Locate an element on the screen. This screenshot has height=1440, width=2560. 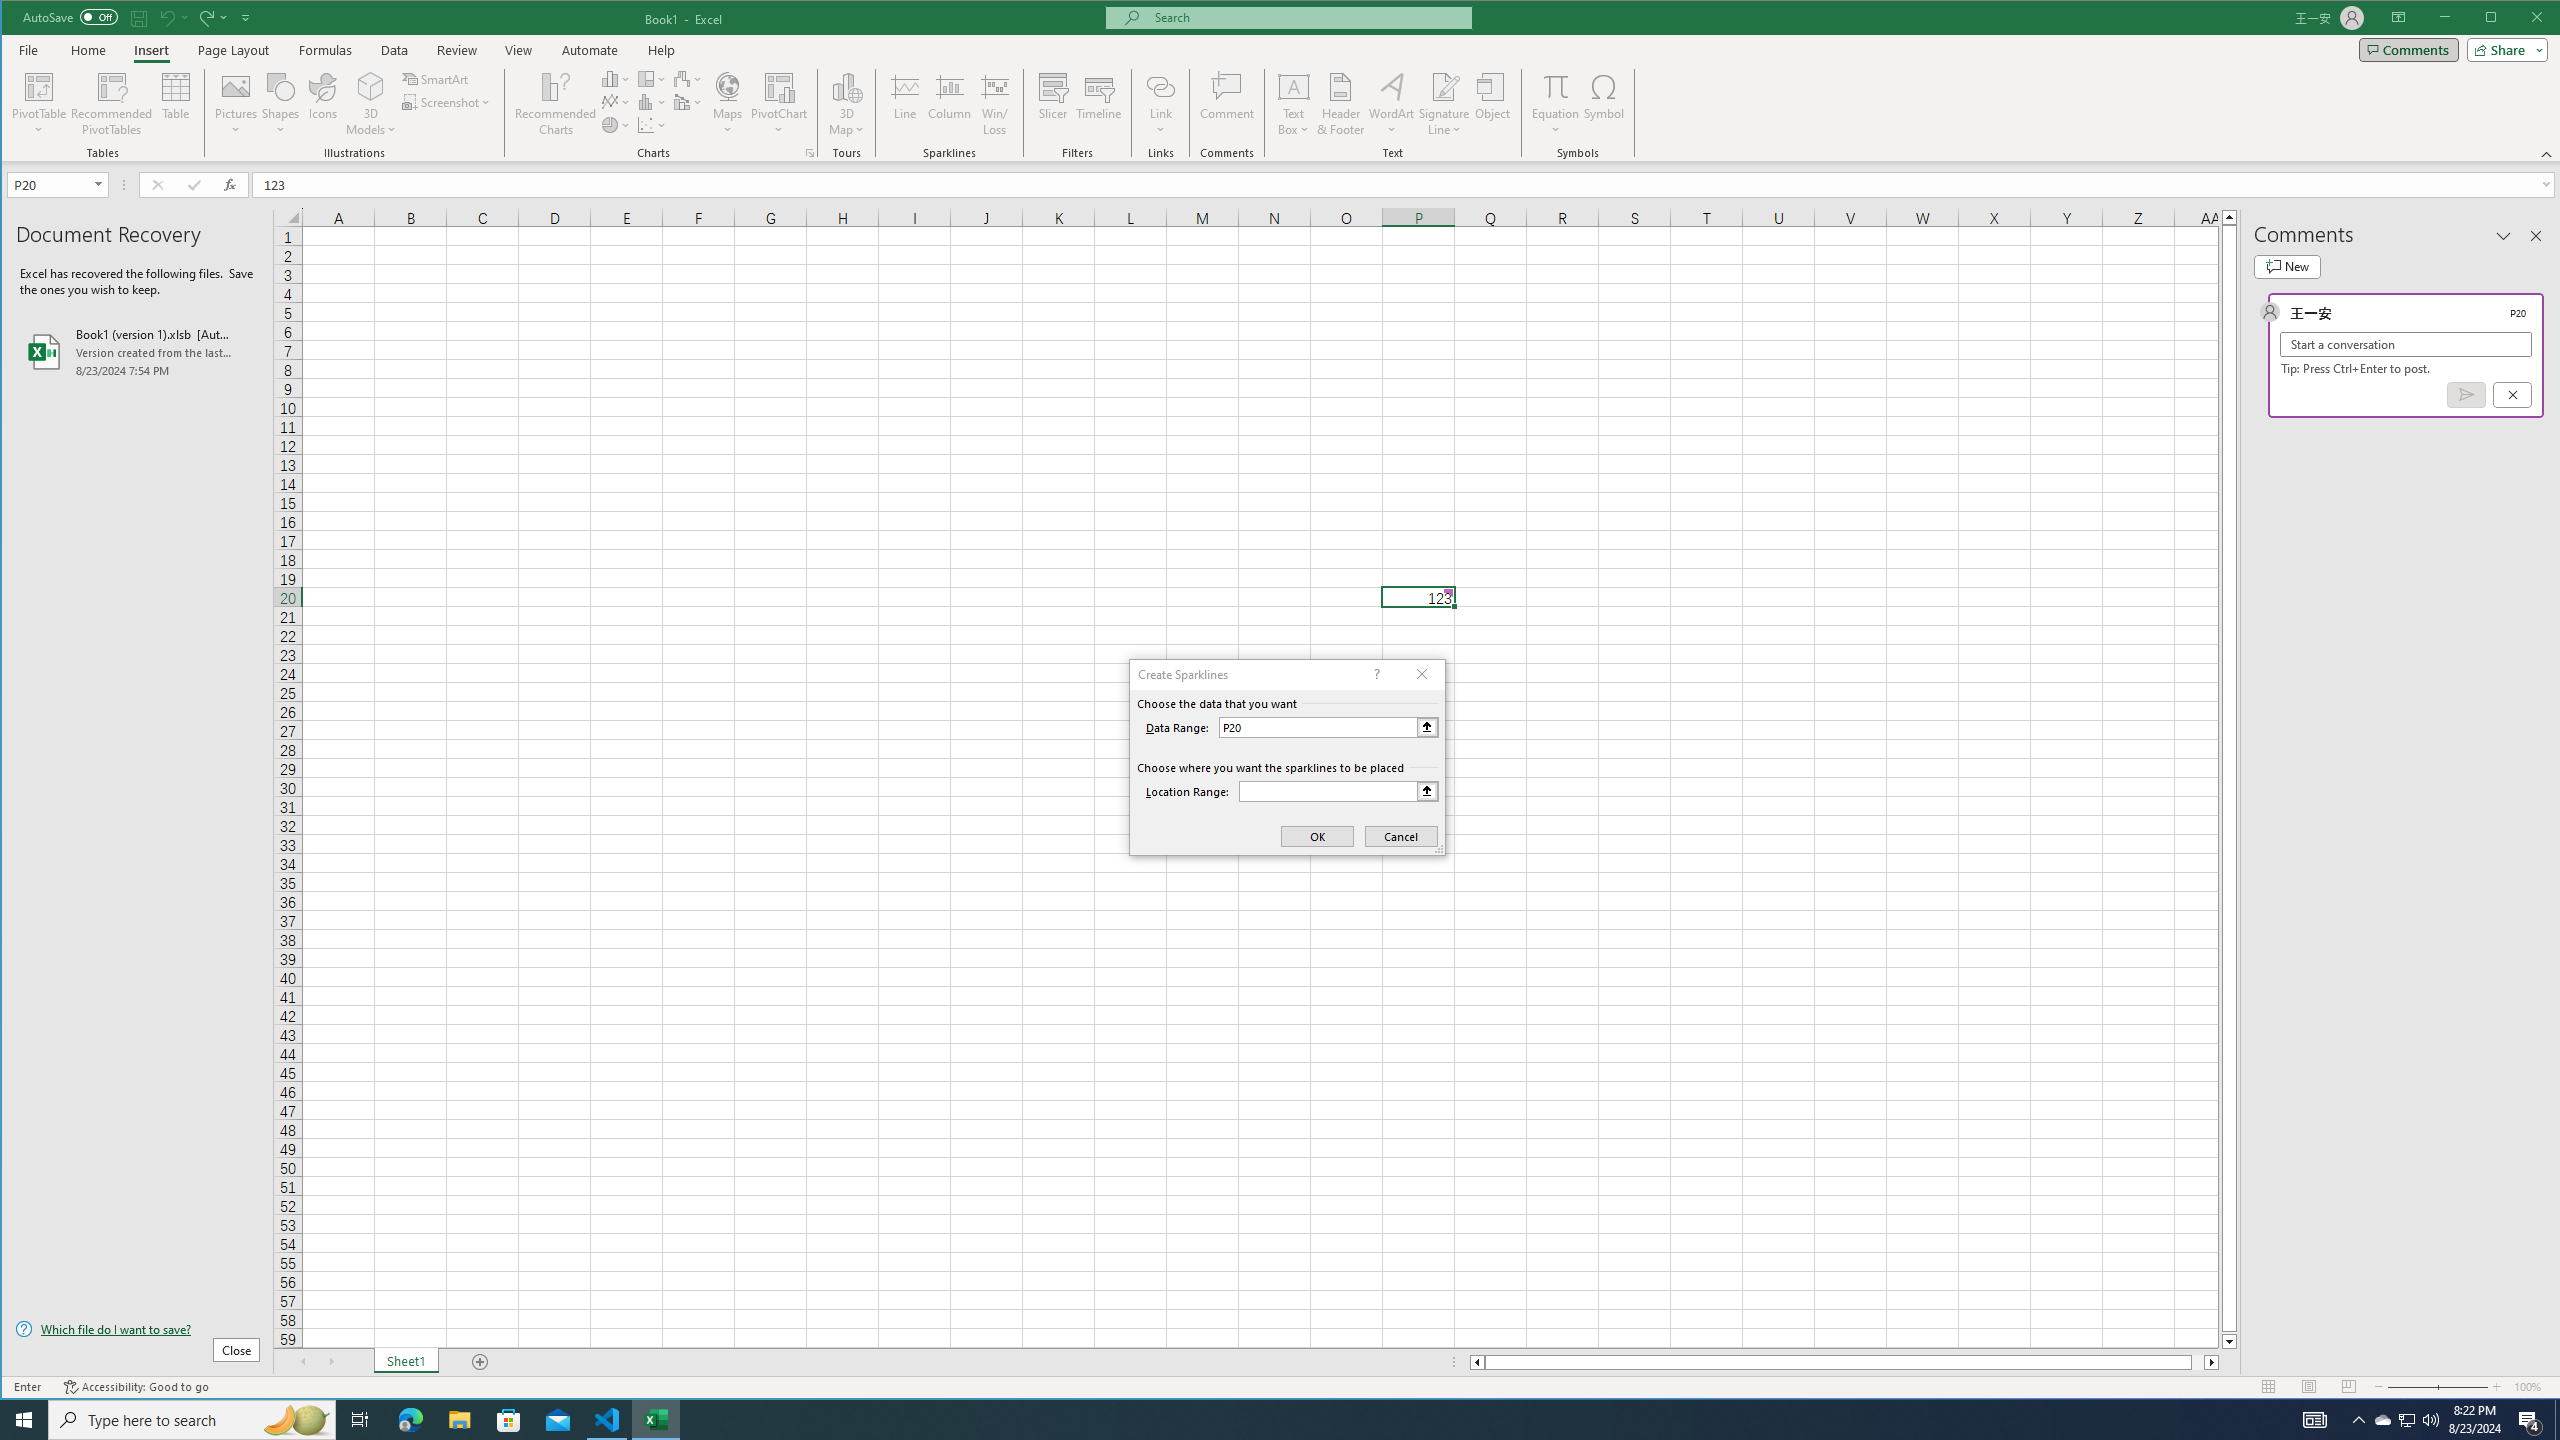
Line is located at coordinates (904, 104).